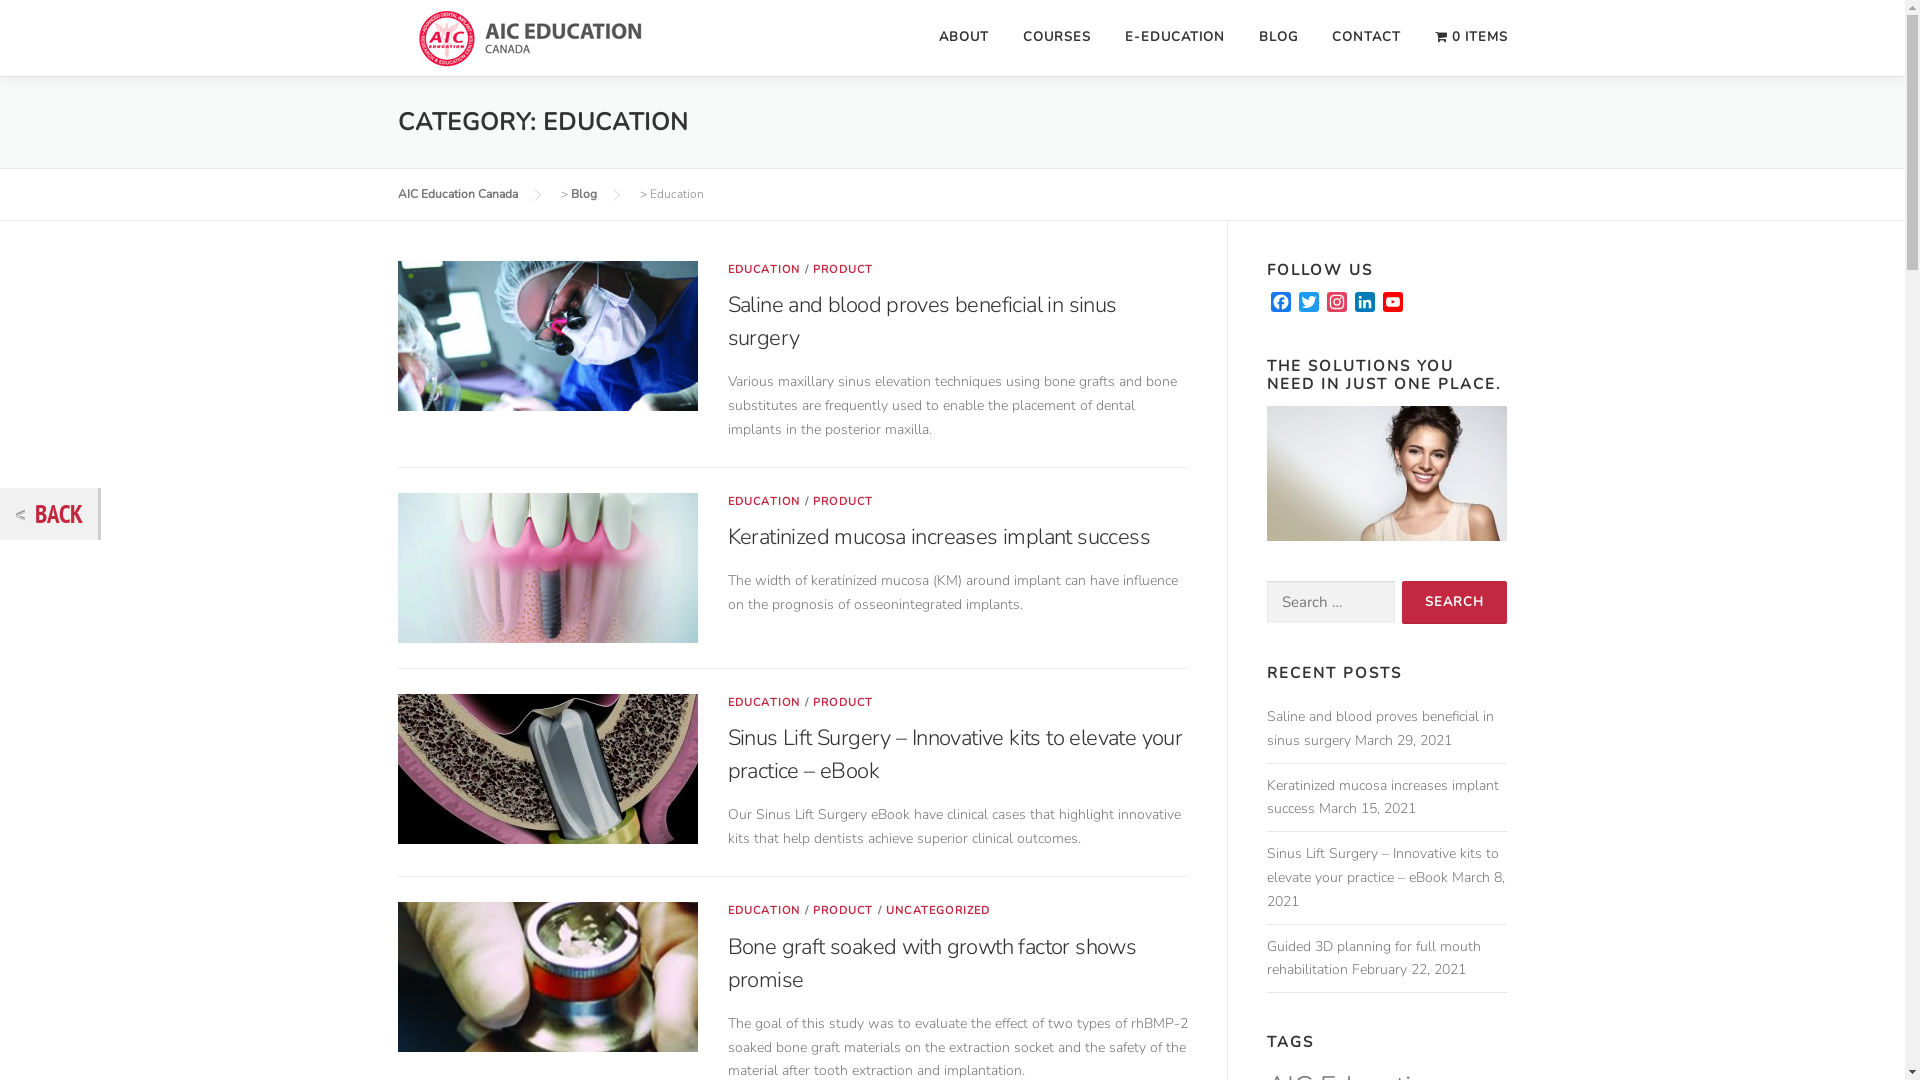 The width and height of the screenshot is (1920, 1080). I want to click on EDUCATION, so click(764, 501).